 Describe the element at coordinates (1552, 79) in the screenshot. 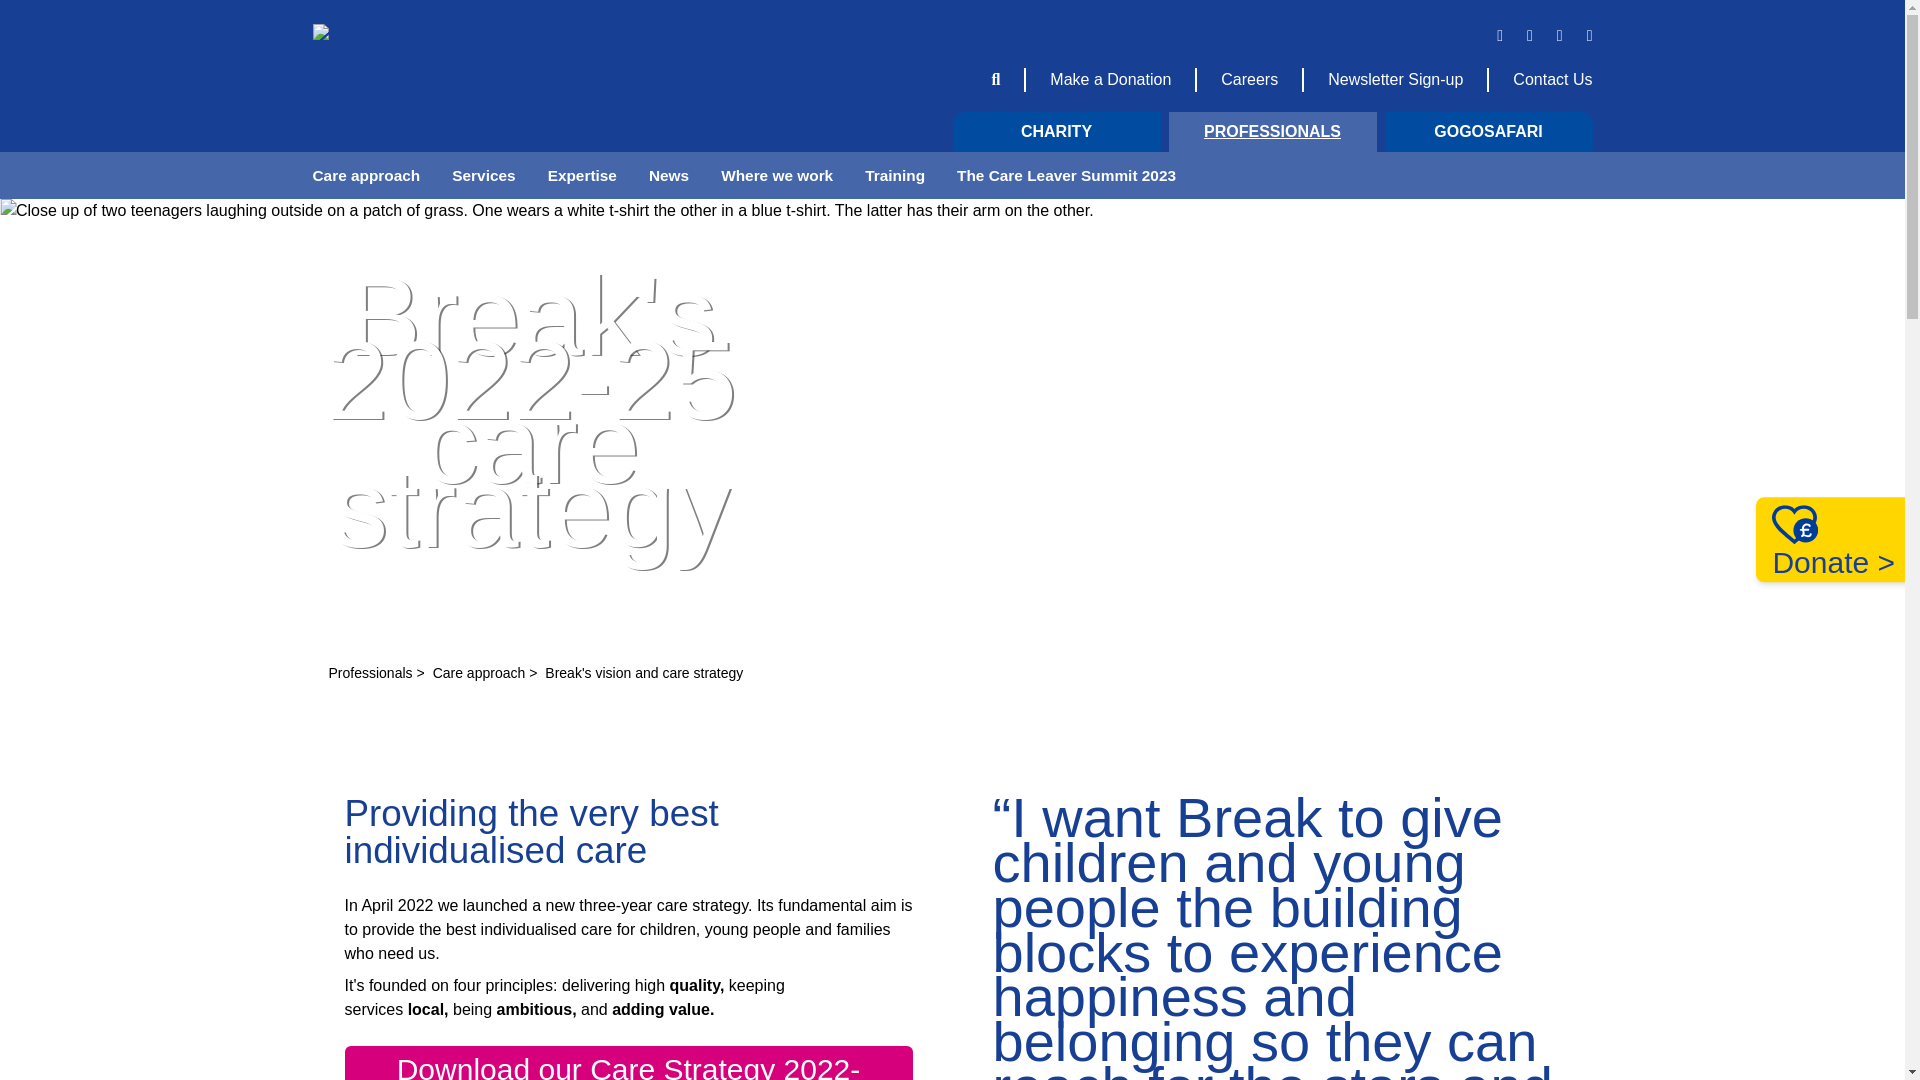

I see `Contact Us` at that location.